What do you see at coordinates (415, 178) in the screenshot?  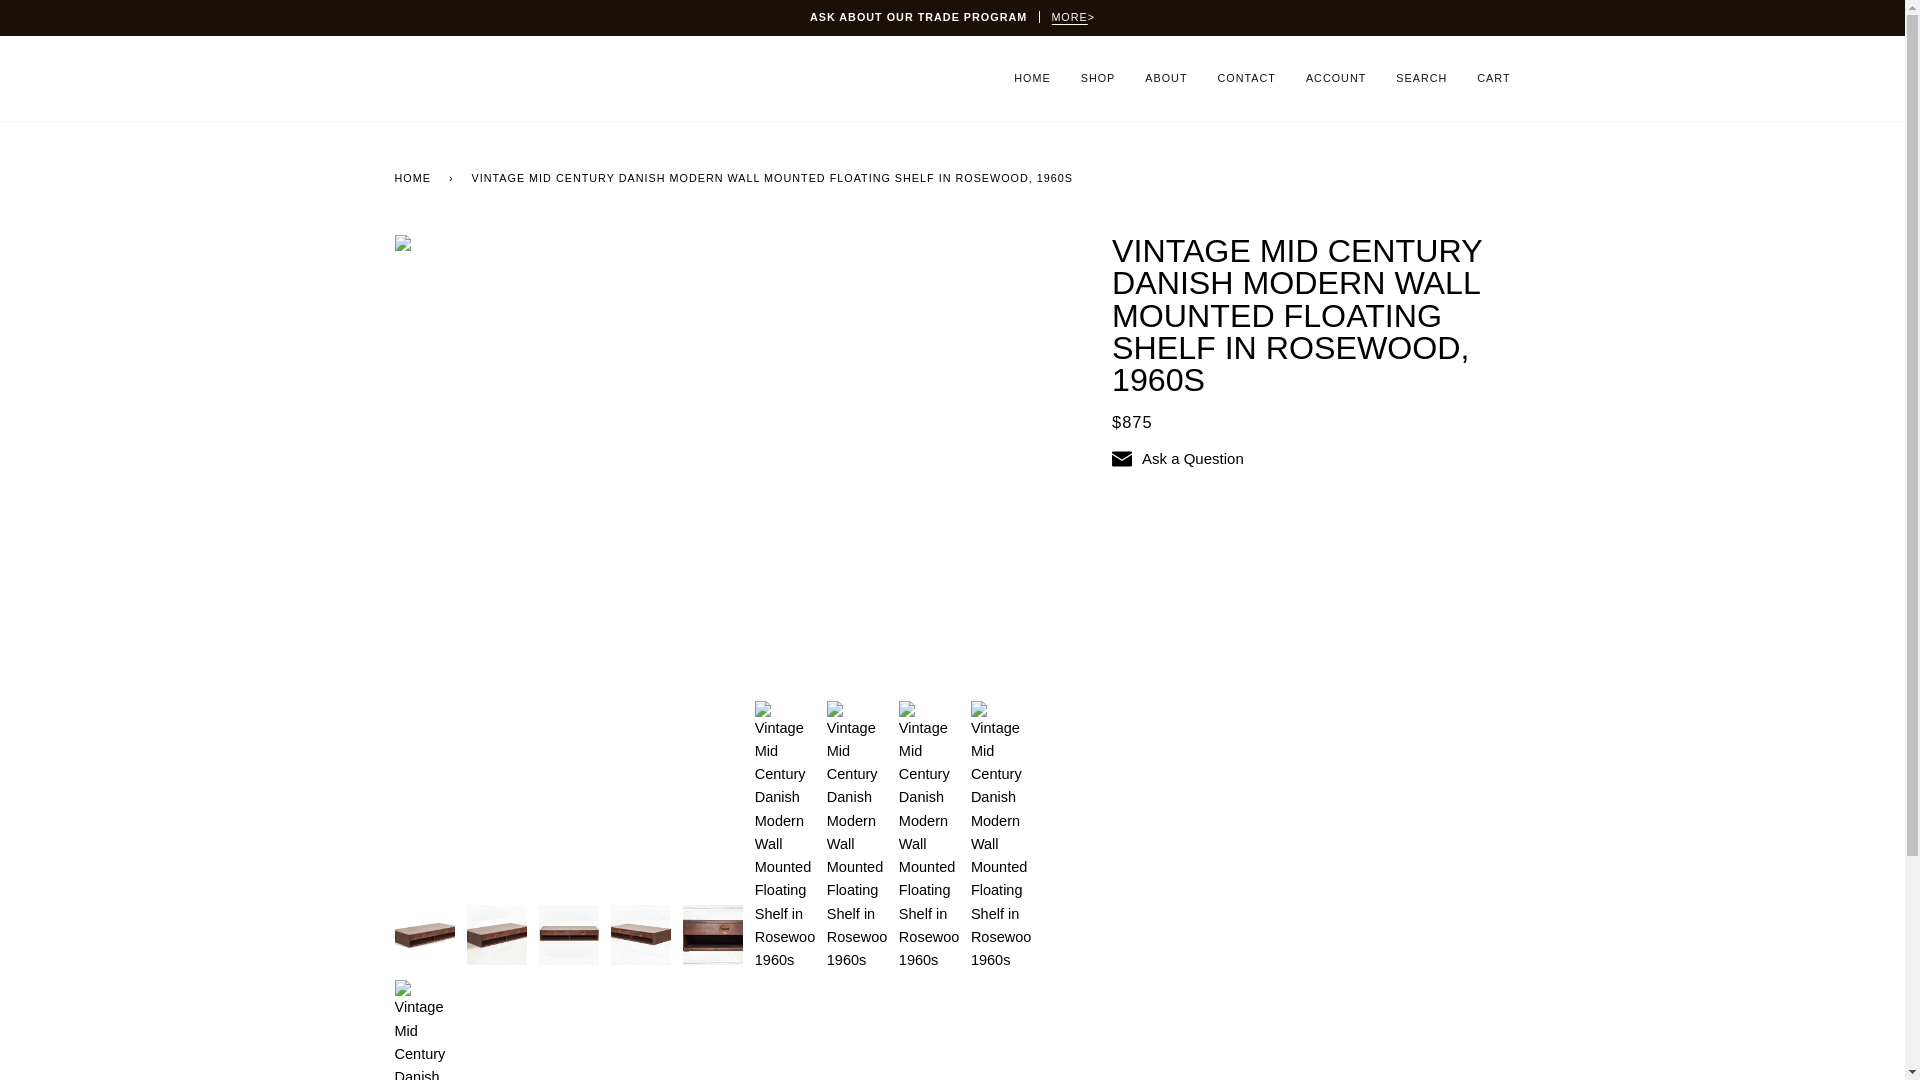 I see `Back to the frontpage` at bounding box center [415, 178].